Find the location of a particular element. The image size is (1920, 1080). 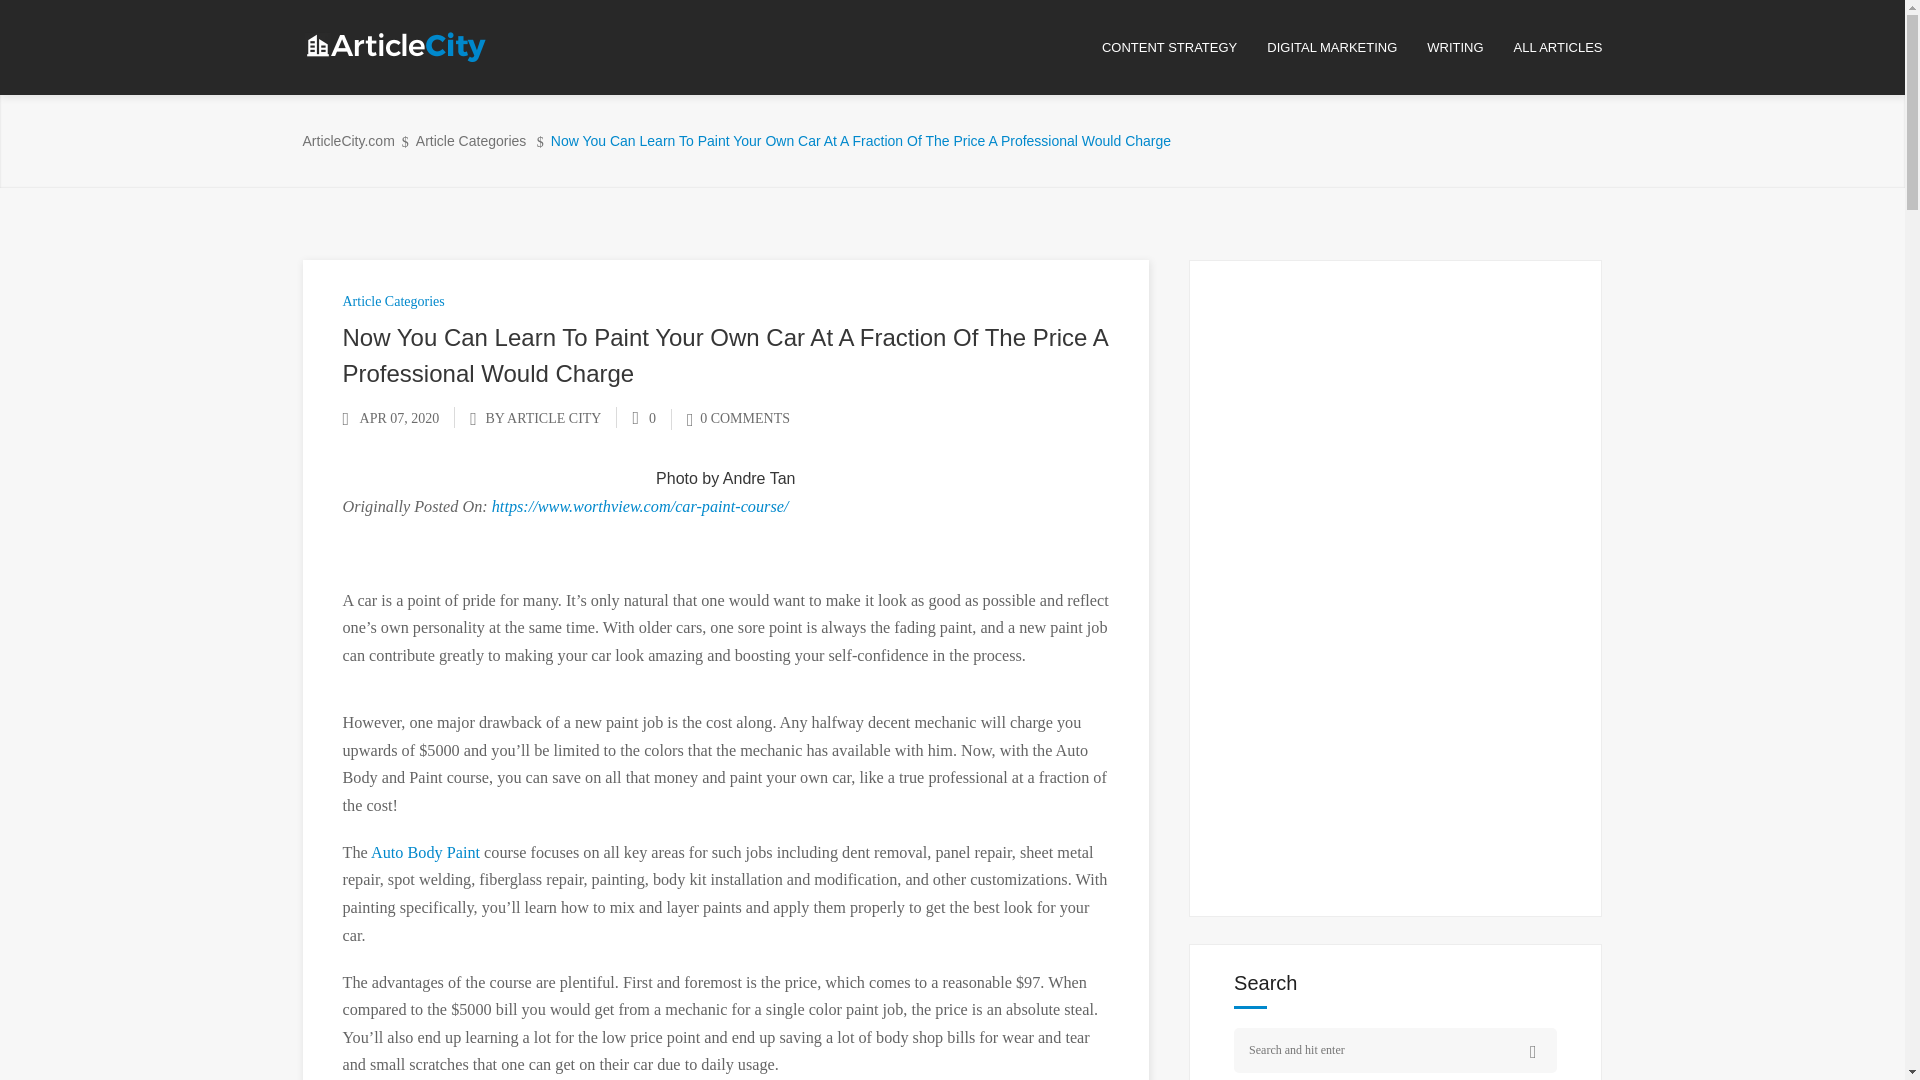

Article Categories is located at coordinates (392, 300).